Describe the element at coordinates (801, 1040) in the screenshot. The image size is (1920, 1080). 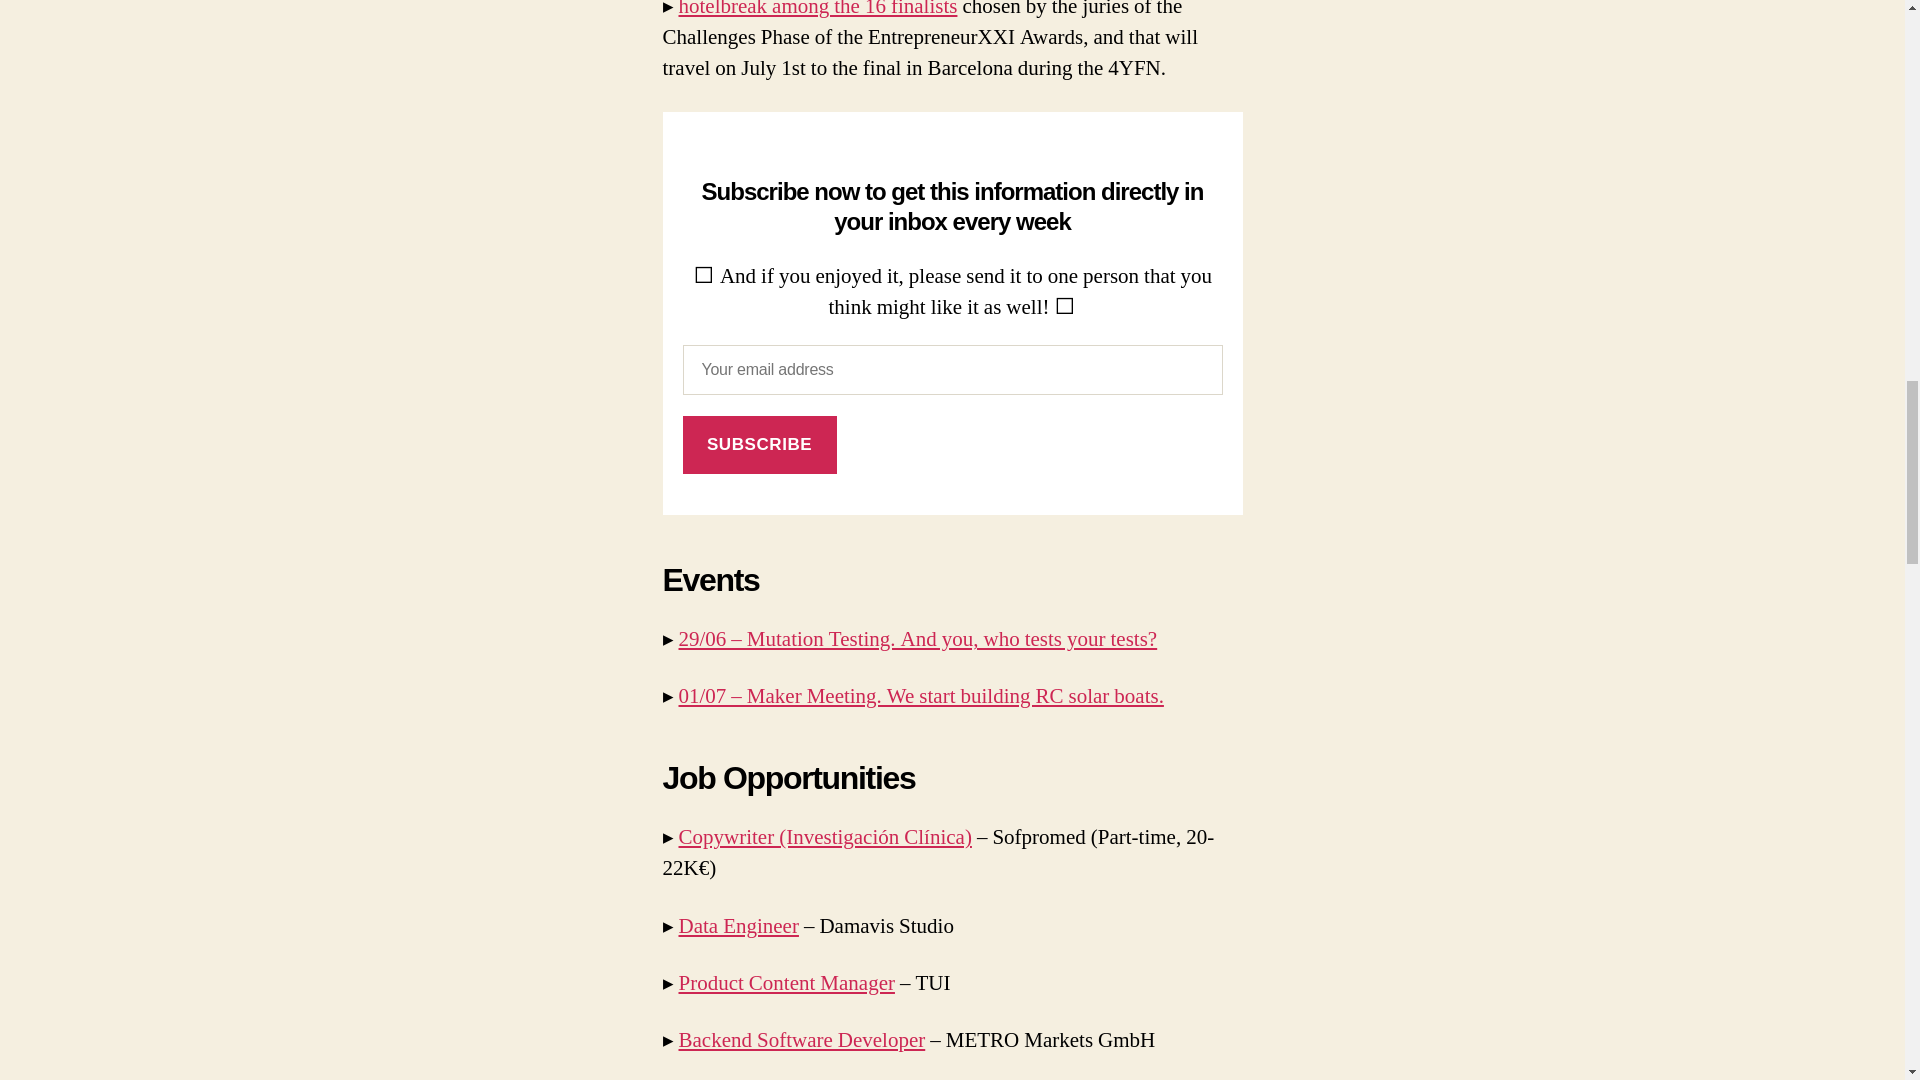
I see `Backend Software Developer` at that location.